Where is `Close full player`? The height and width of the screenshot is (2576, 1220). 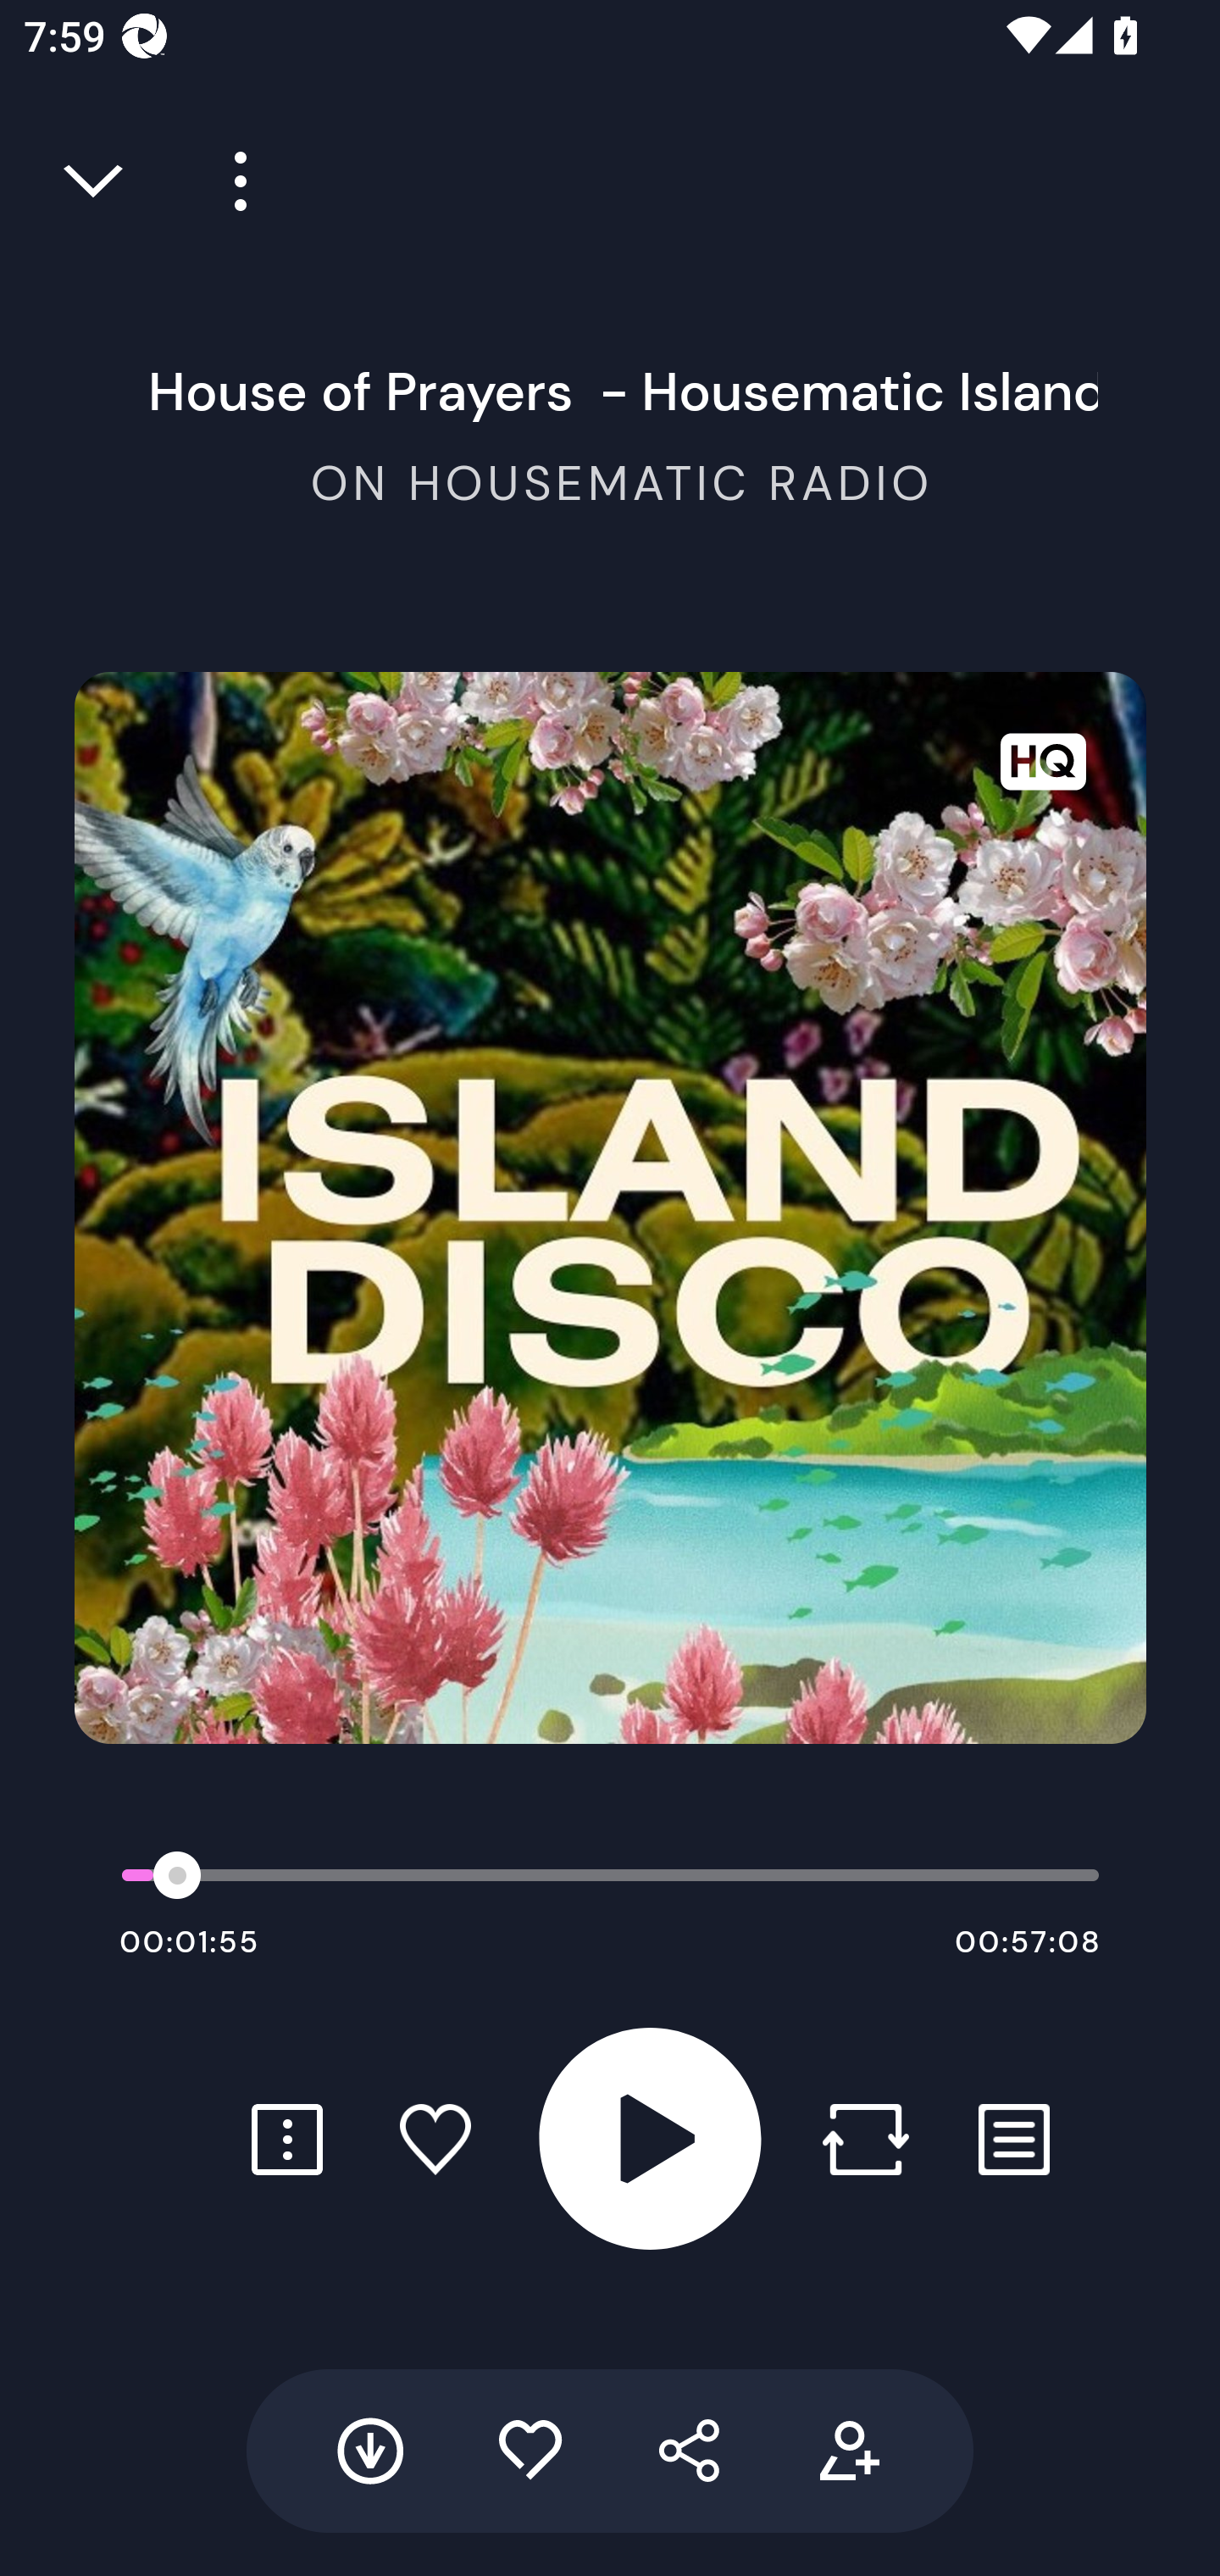
Close full player is located at coordinates (96, 181).